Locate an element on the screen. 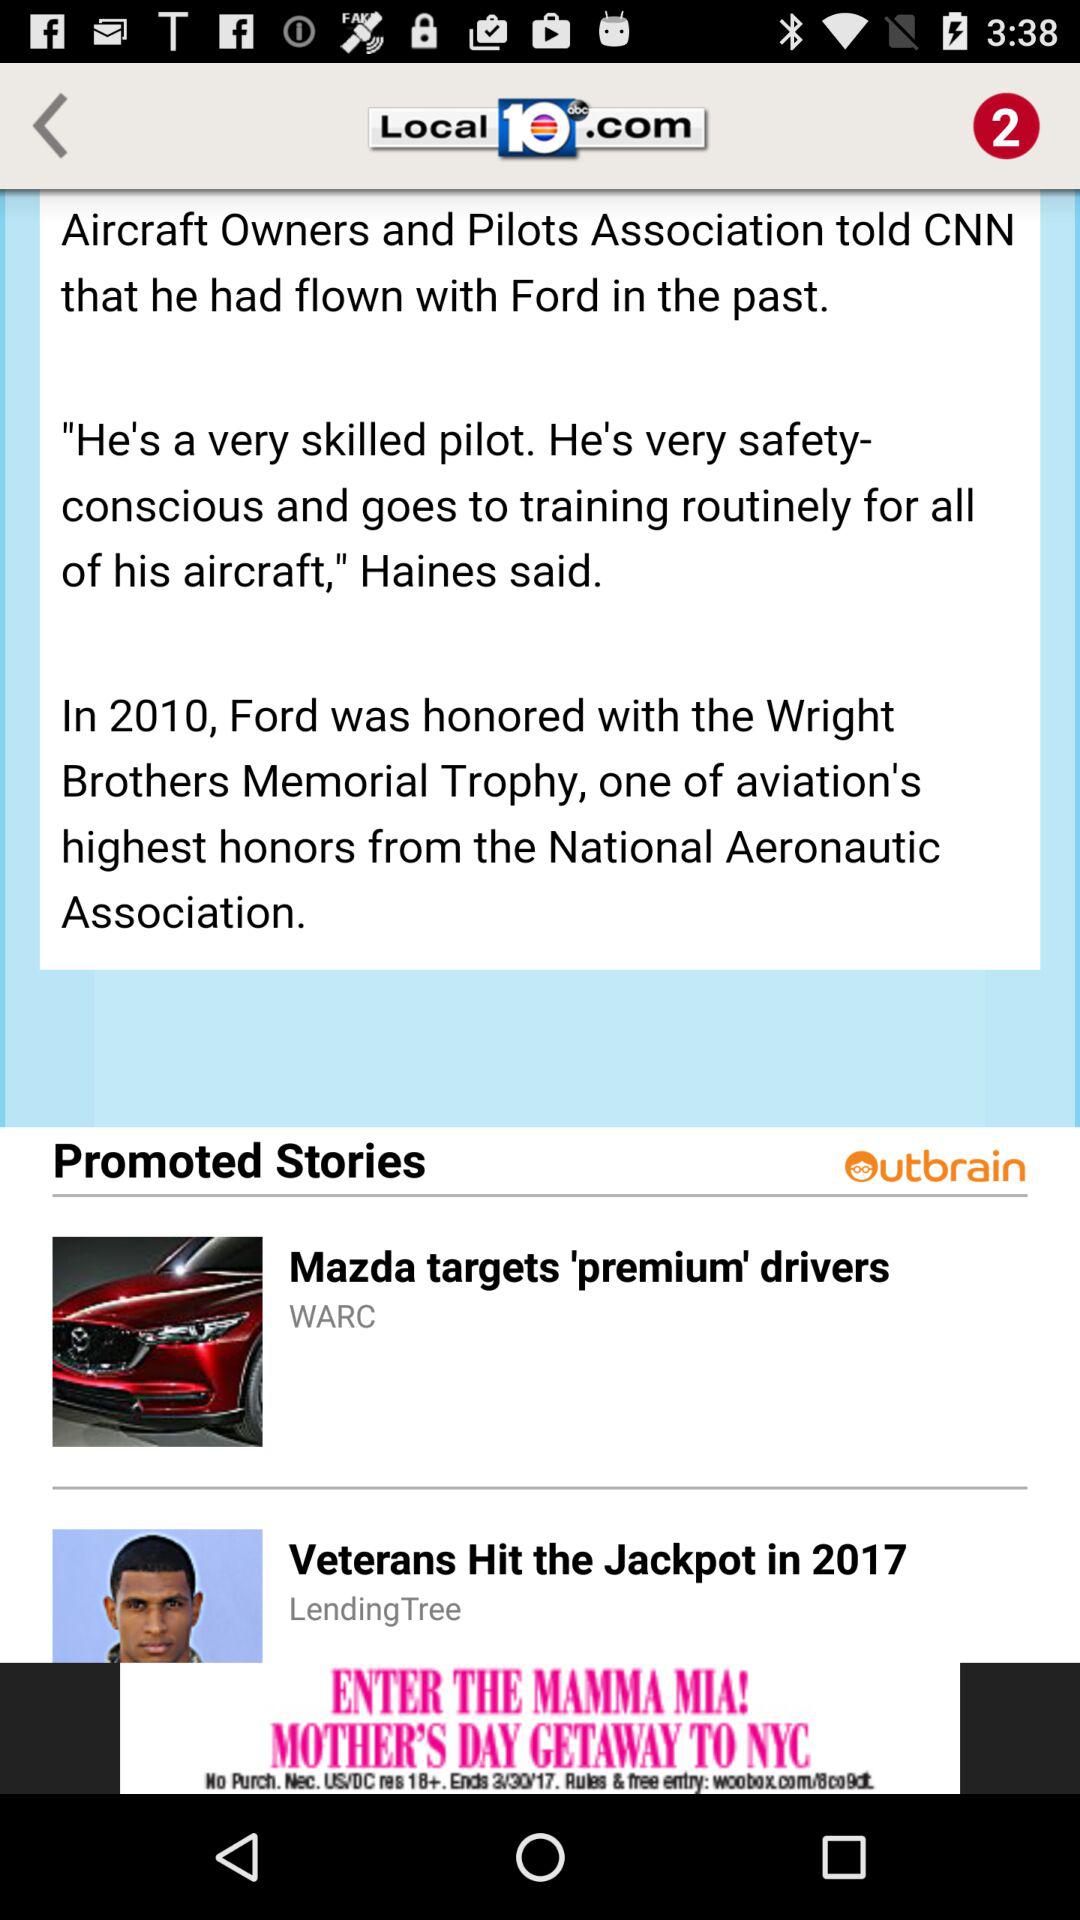  view notification is located at coordinates (1006, 126).